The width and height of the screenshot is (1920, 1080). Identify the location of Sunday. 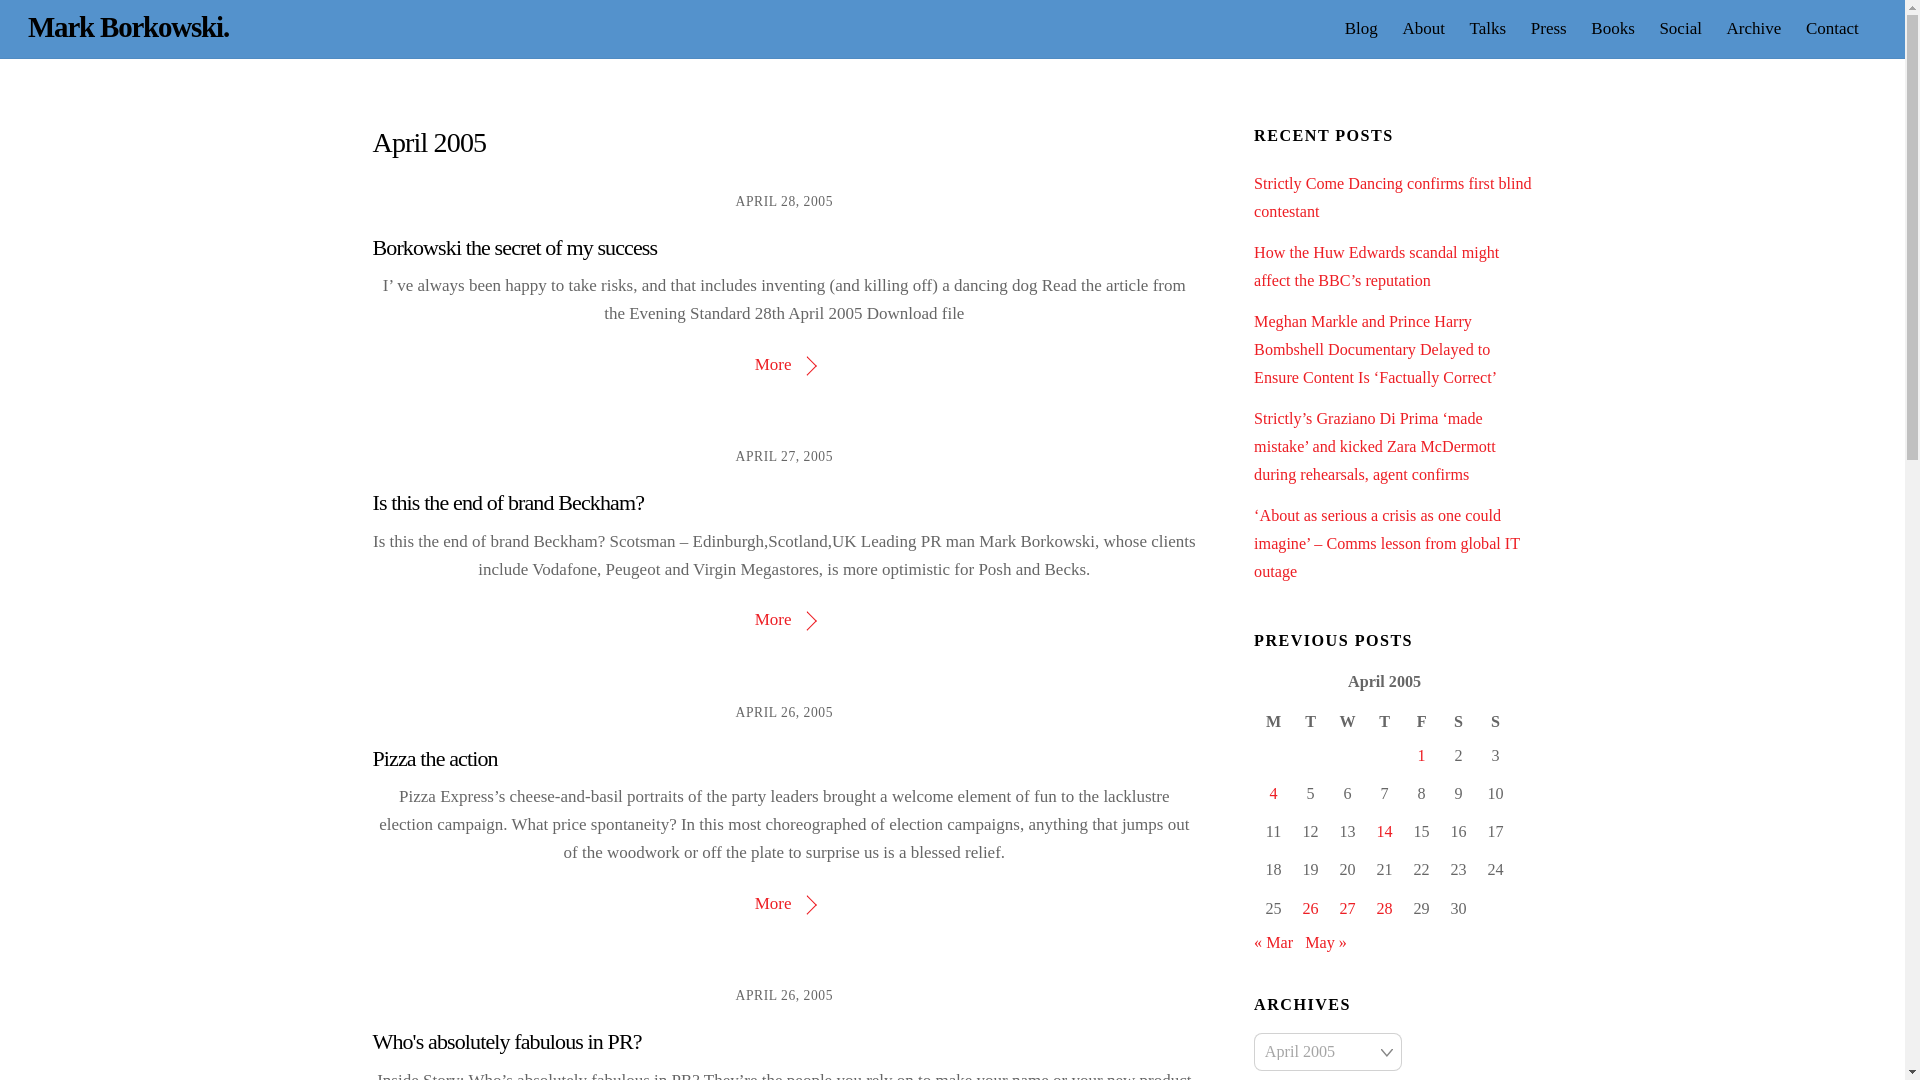
(1495, 722).